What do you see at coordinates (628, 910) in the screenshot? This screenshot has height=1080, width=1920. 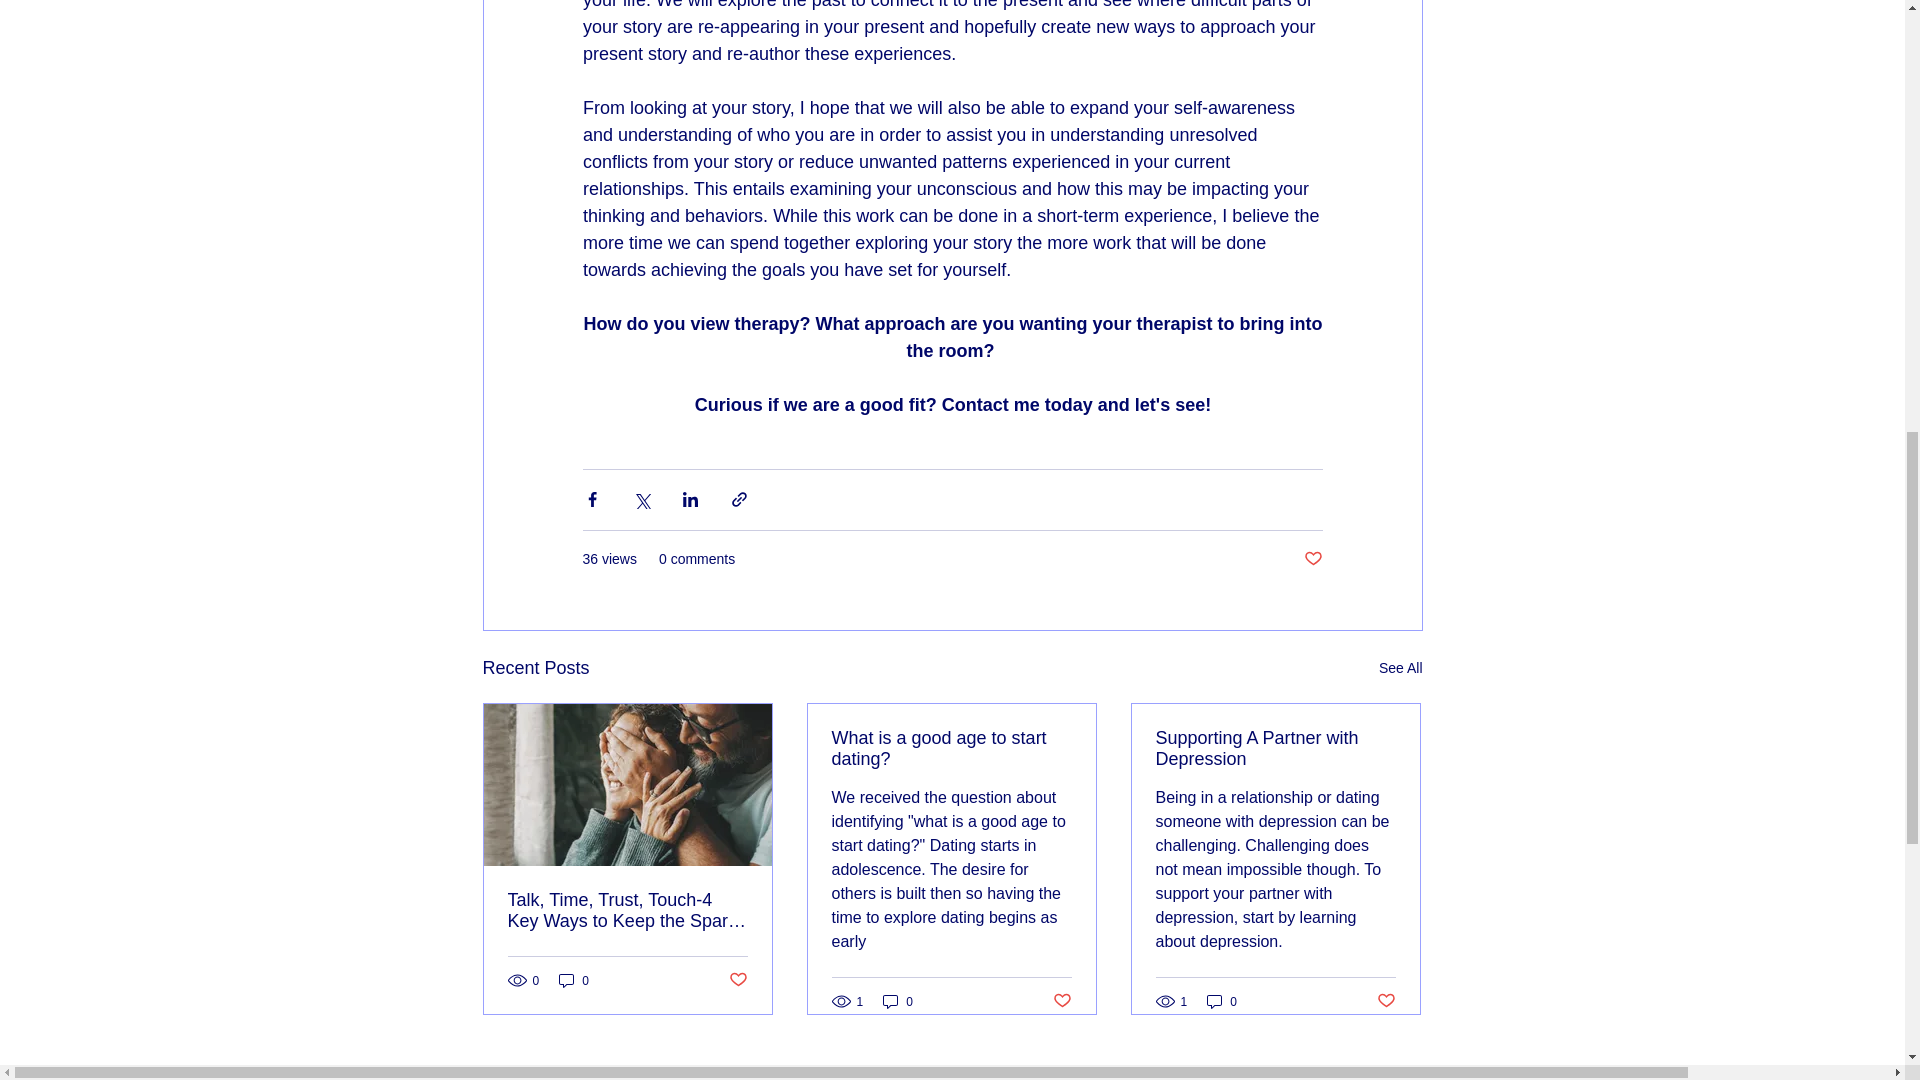 I see `Talk, Time, Trust, Touch-4 Key Ways to Keep the Spark Alive` at bounding box center [628, 910].